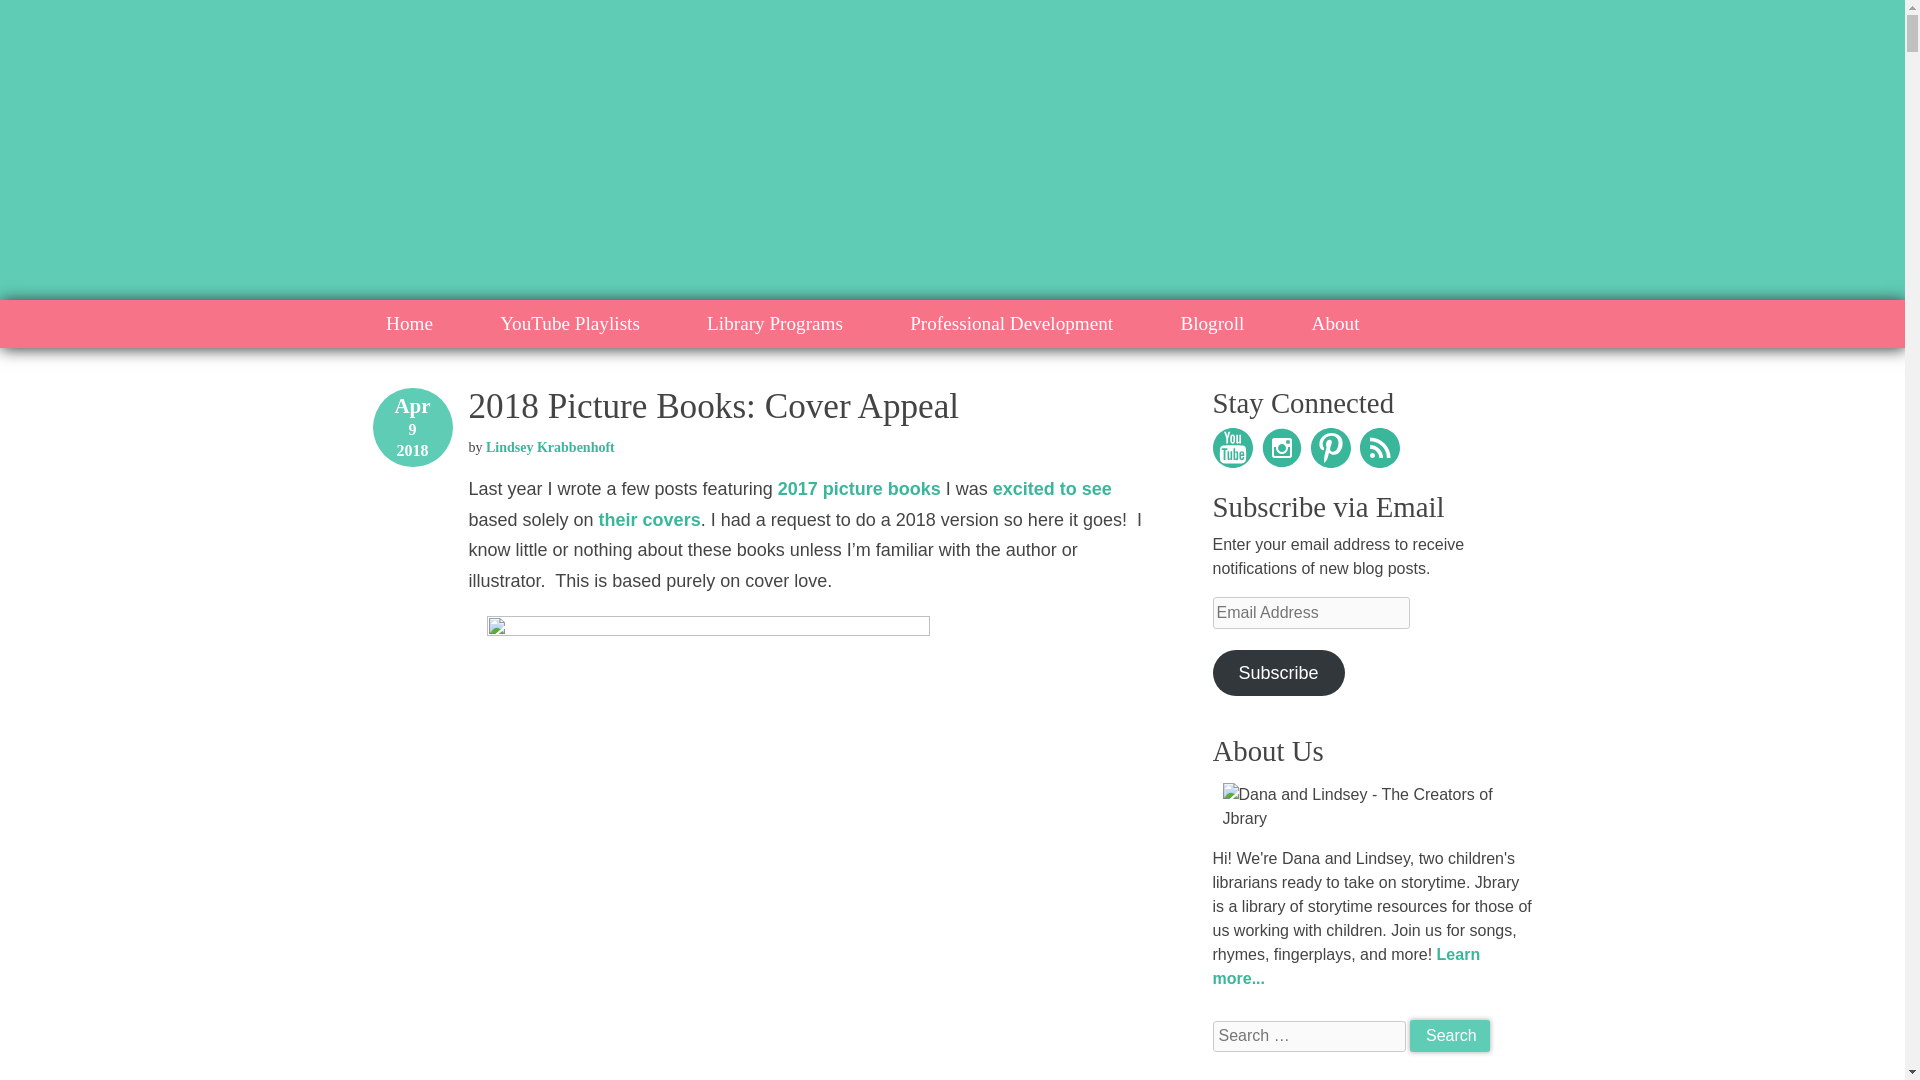 The width and height of the screenshot is (1920, 1080). I want to click on excited to see, so click(1052, 488).